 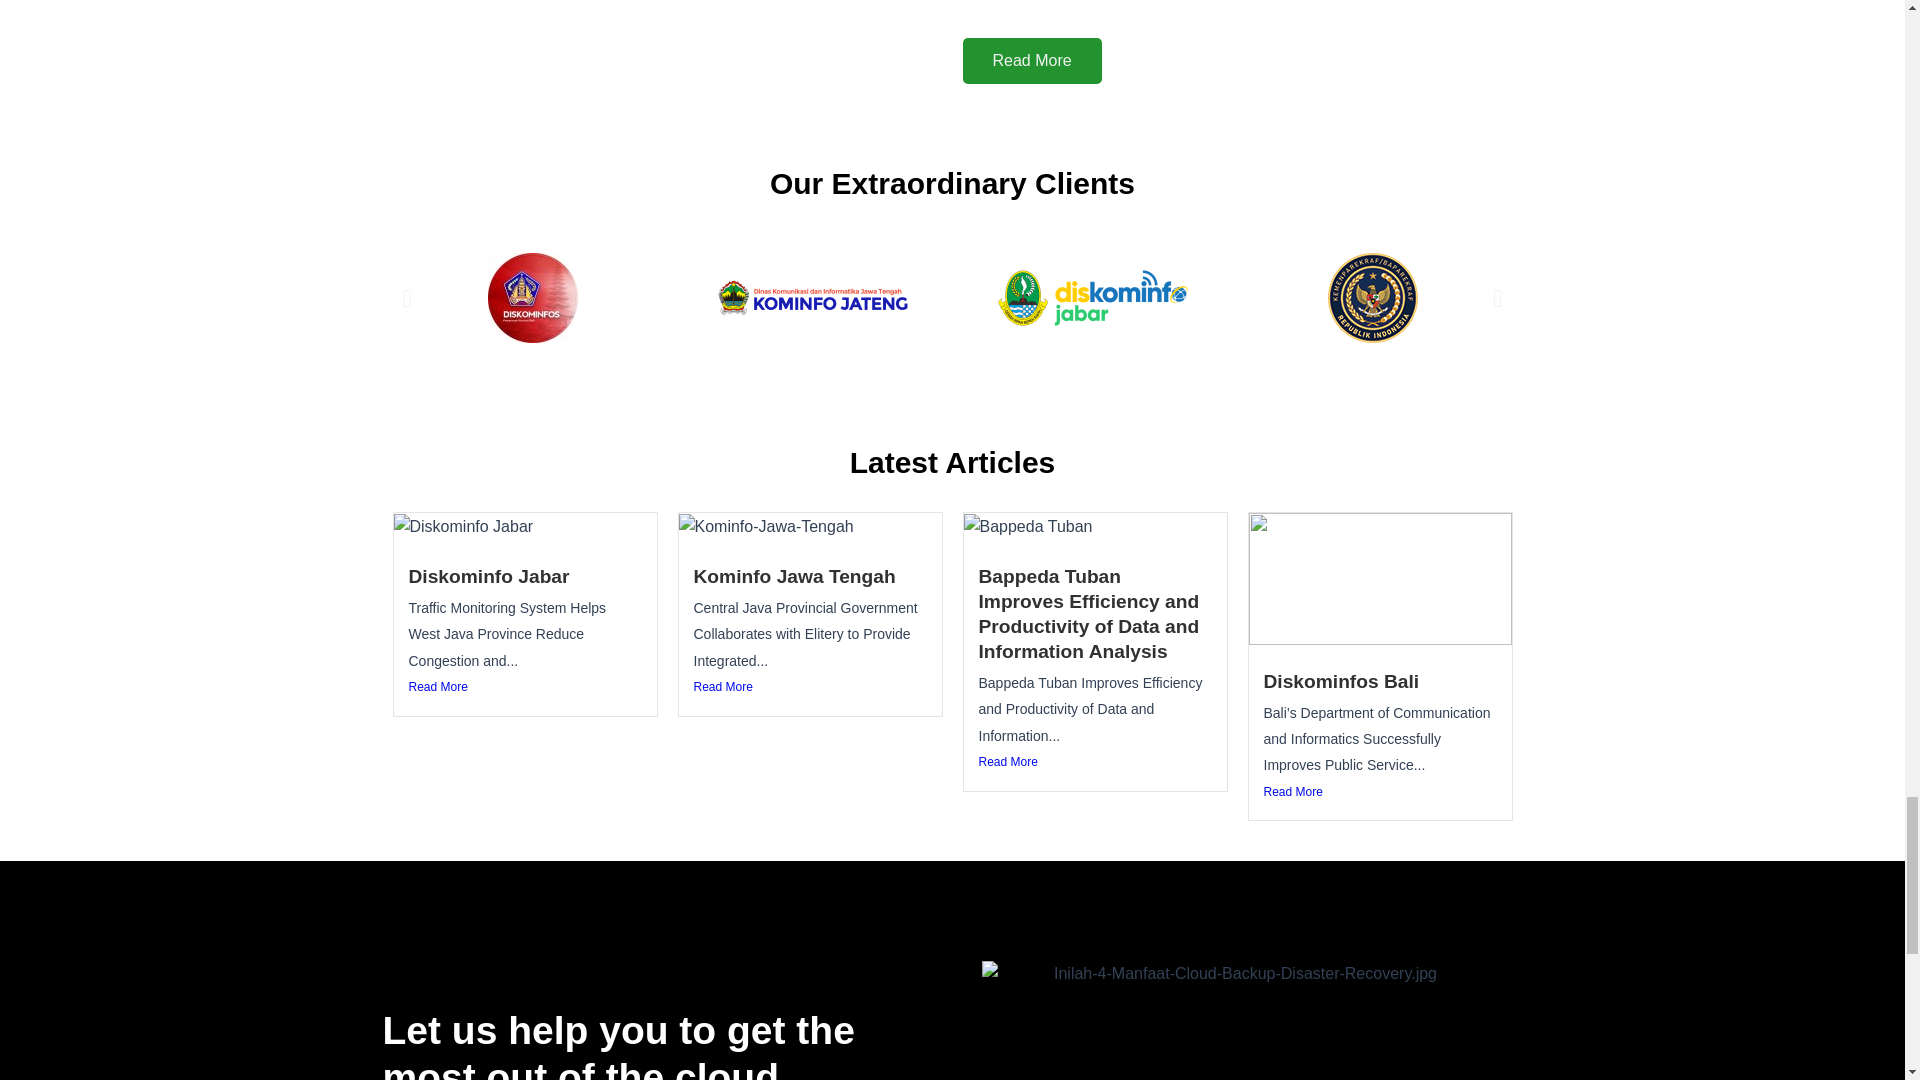 What do you see at coordinates (1342, 681) in the screenshot?
I see `Diskominfos Bali` at bounding box center [1342, 681].